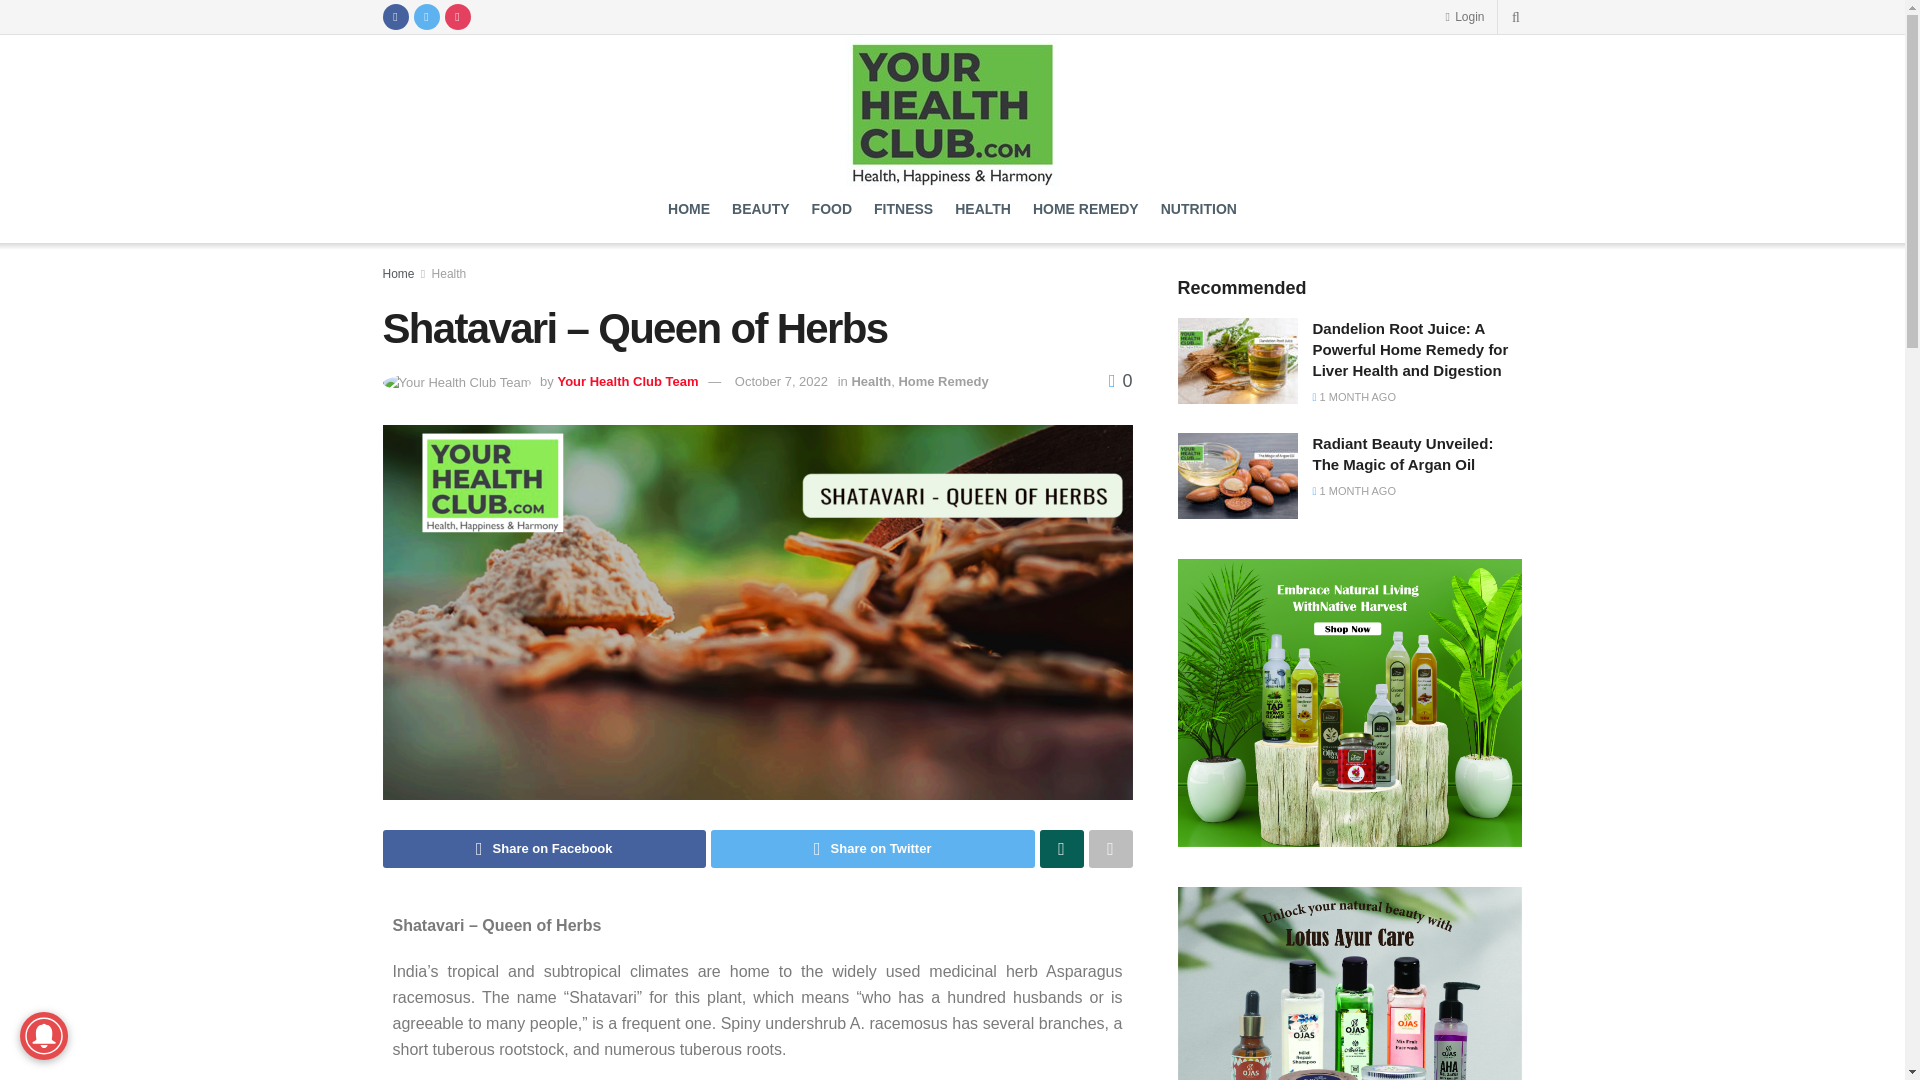  I want to click on Your Health Club Team, so click(627, 380).